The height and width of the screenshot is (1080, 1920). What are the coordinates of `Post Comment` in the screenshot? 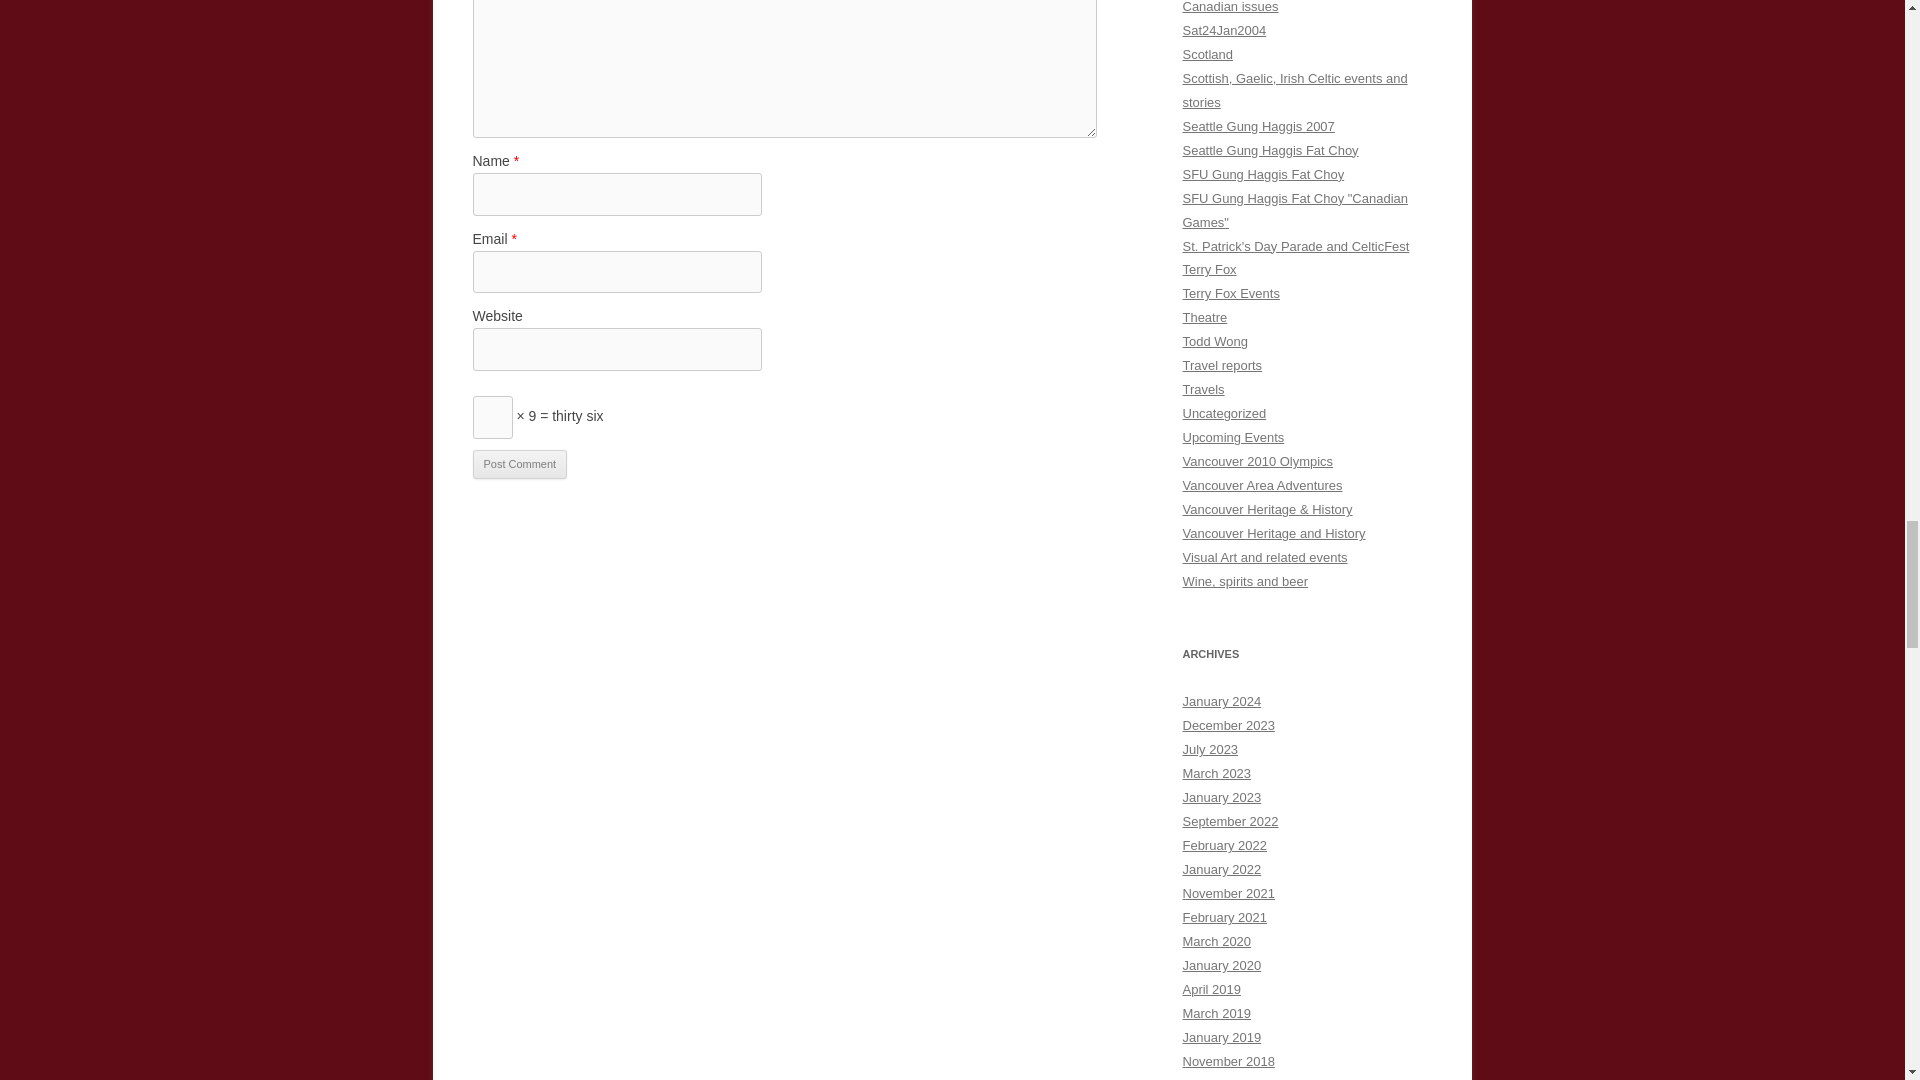 It's located at (519, 464).